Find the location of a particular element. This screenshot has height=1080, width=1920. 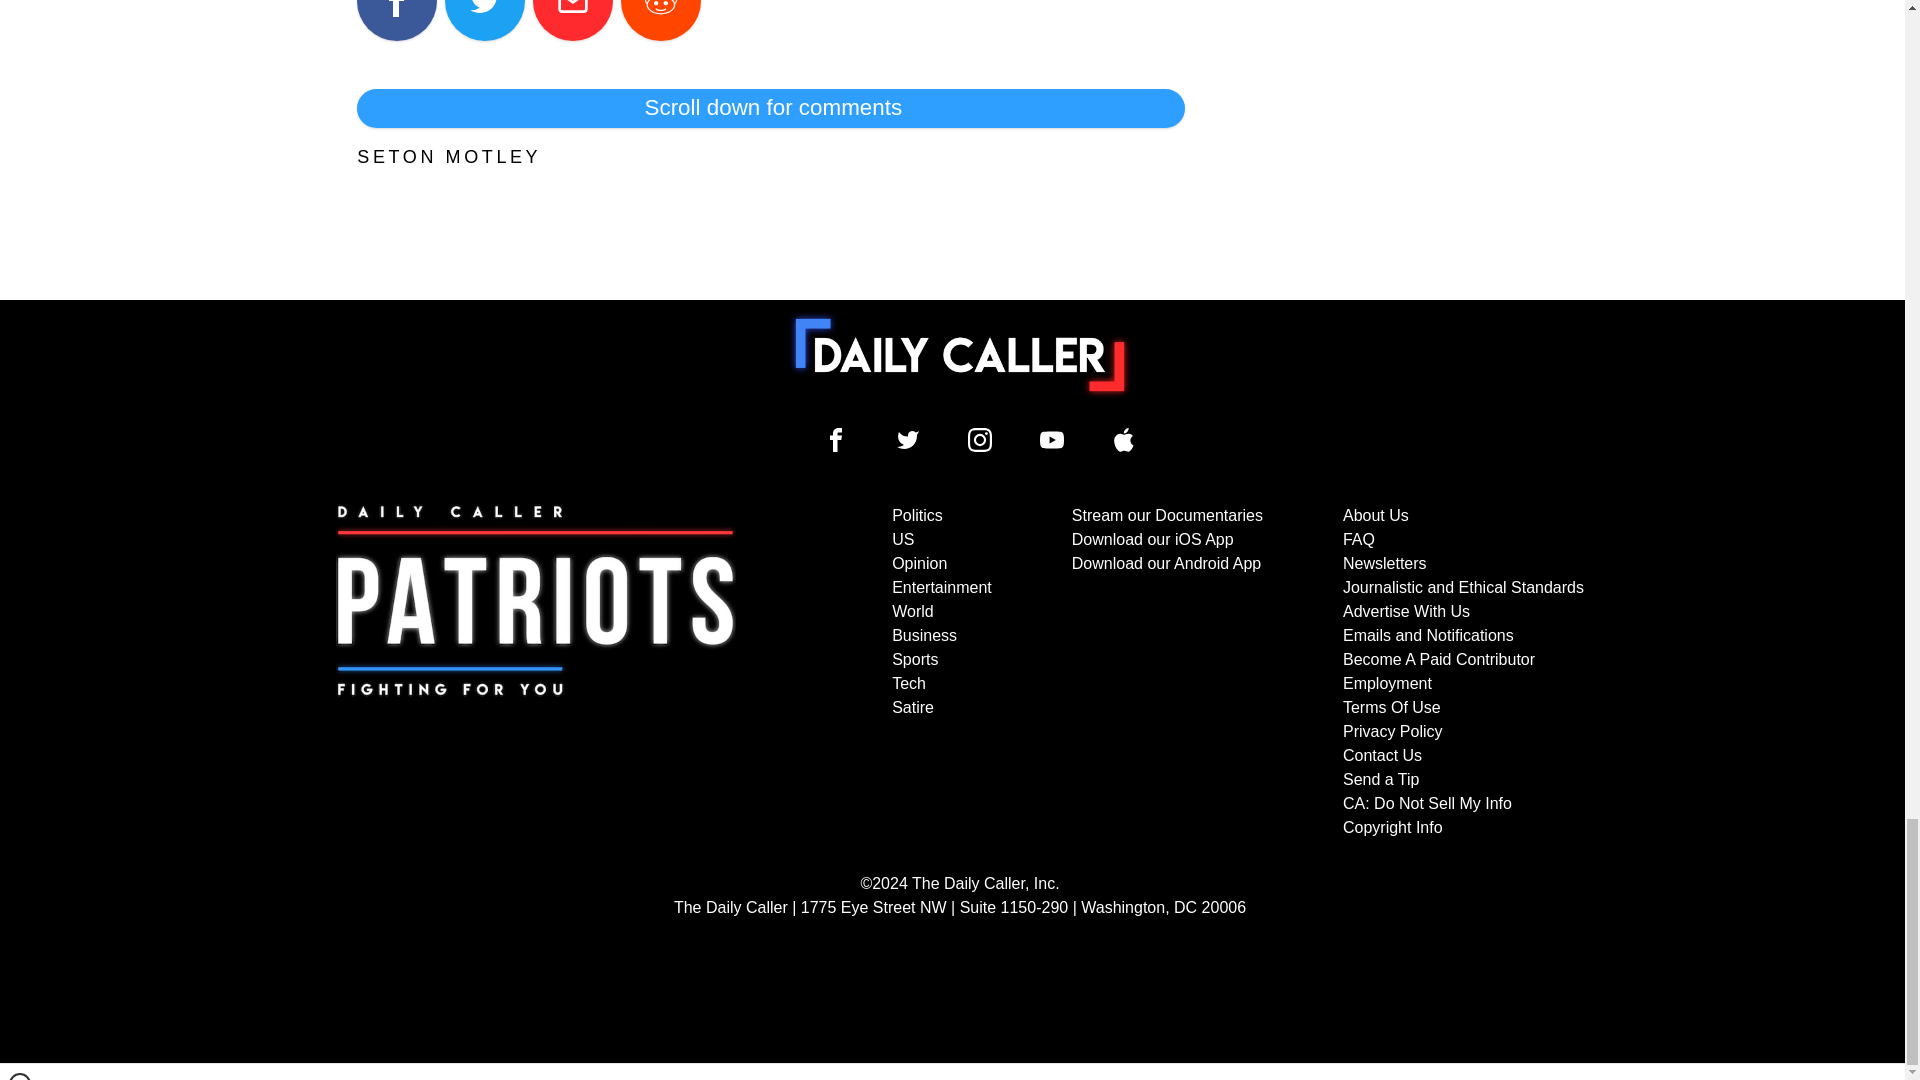

Daily Caller Twitter is located at coordinates (908, 440).